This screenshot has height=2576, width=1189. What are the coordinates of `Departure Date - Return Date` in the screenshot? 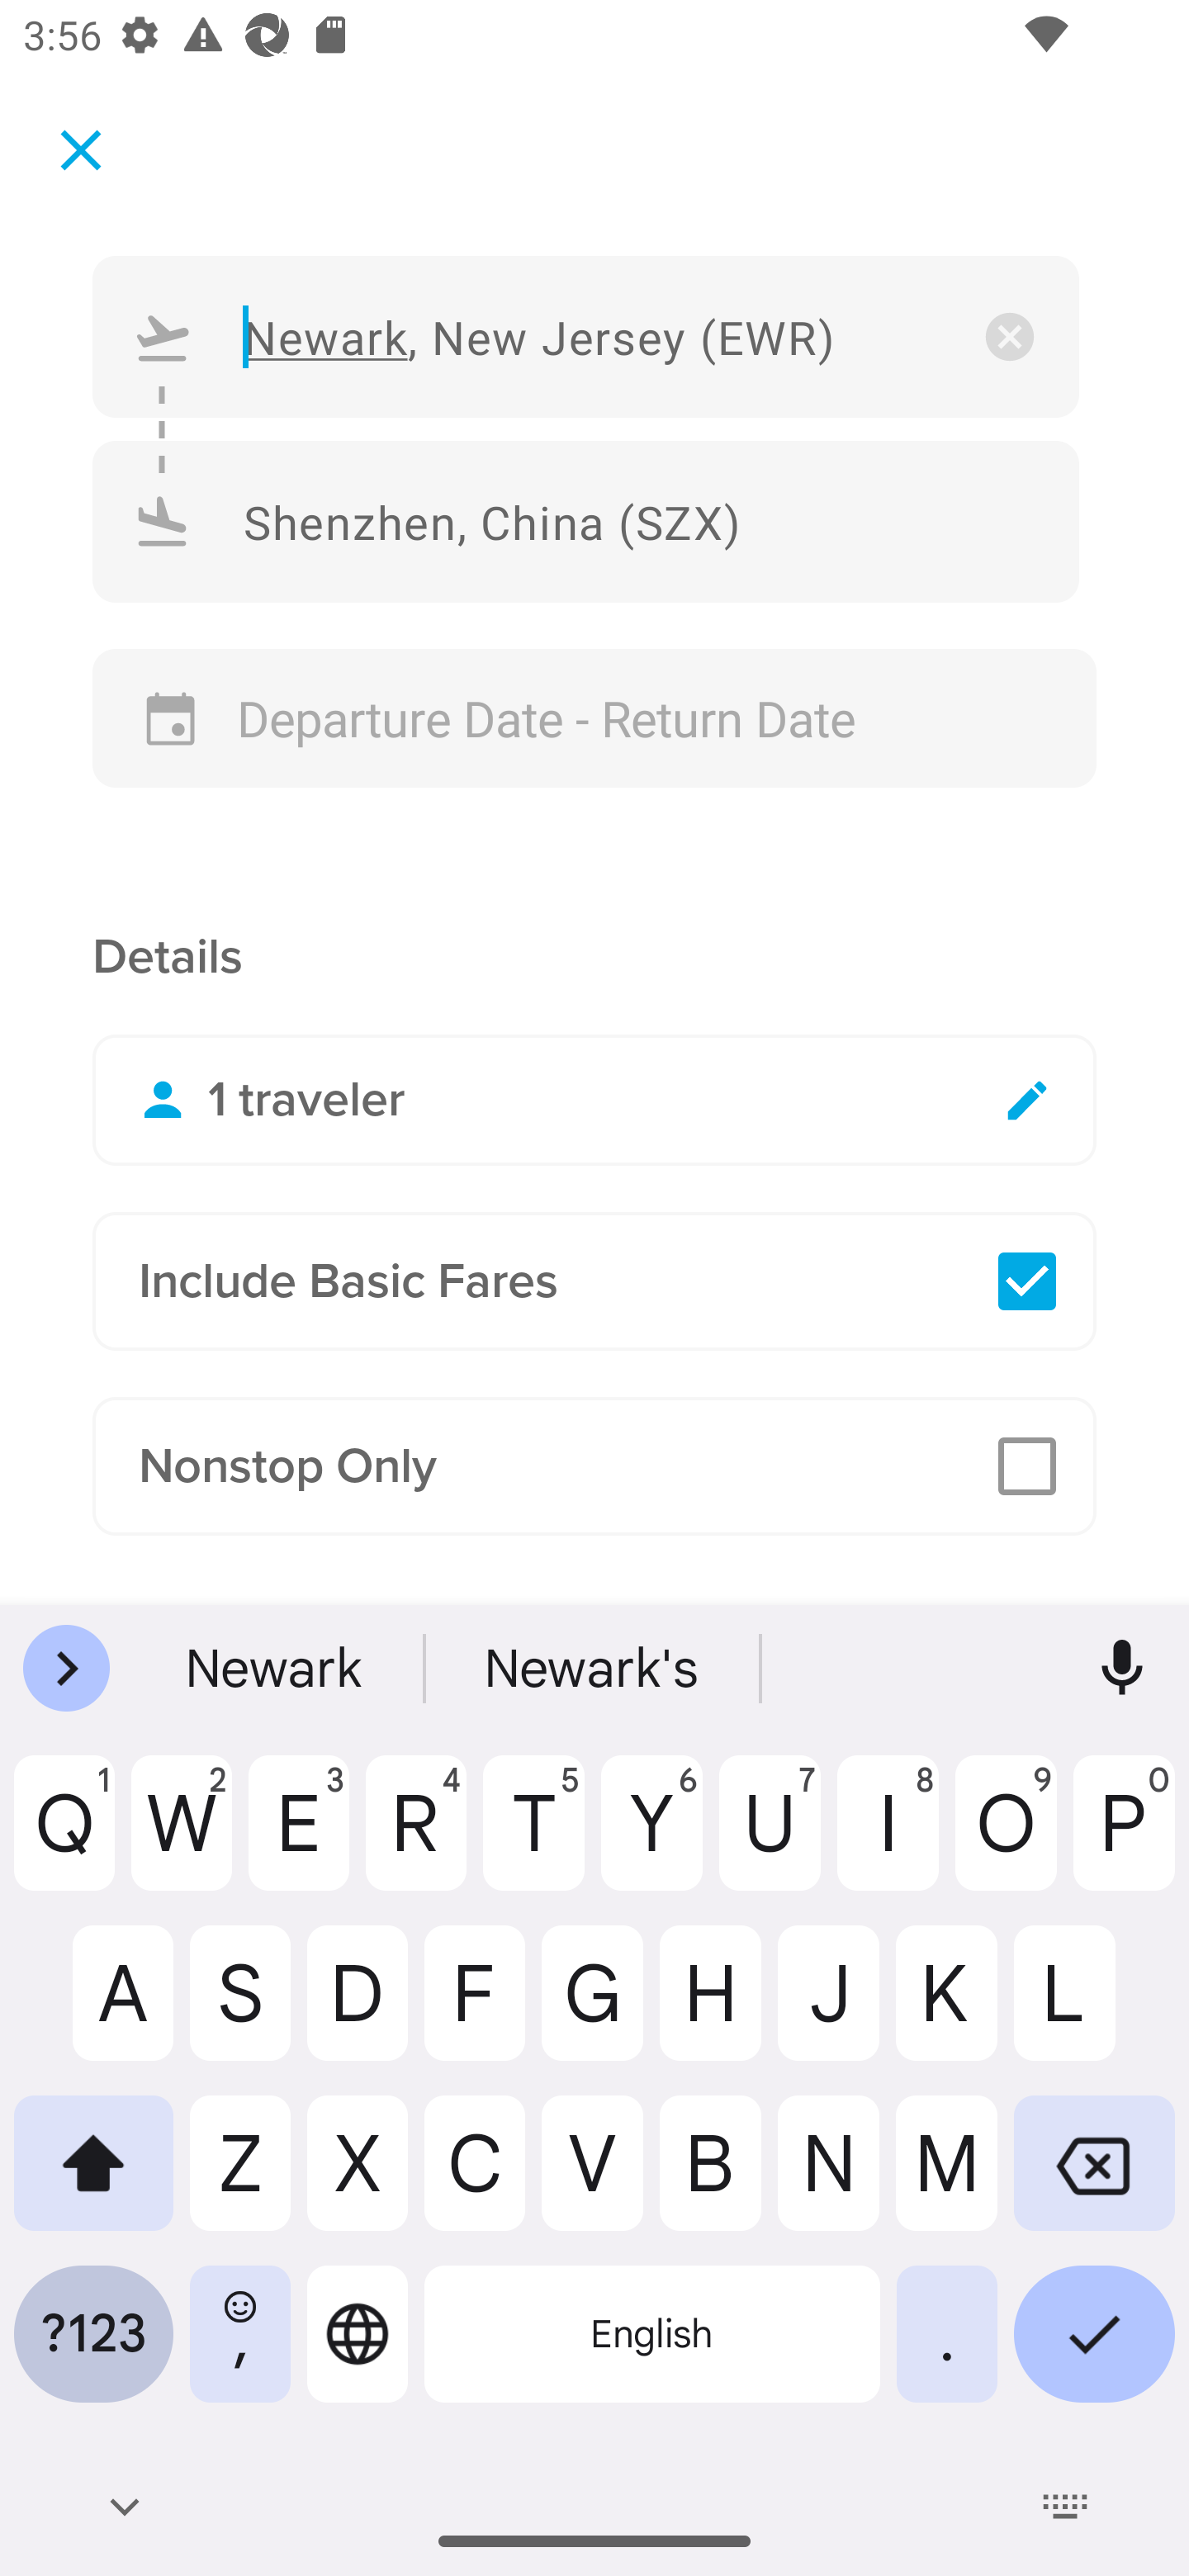 It's located at (594, 718).